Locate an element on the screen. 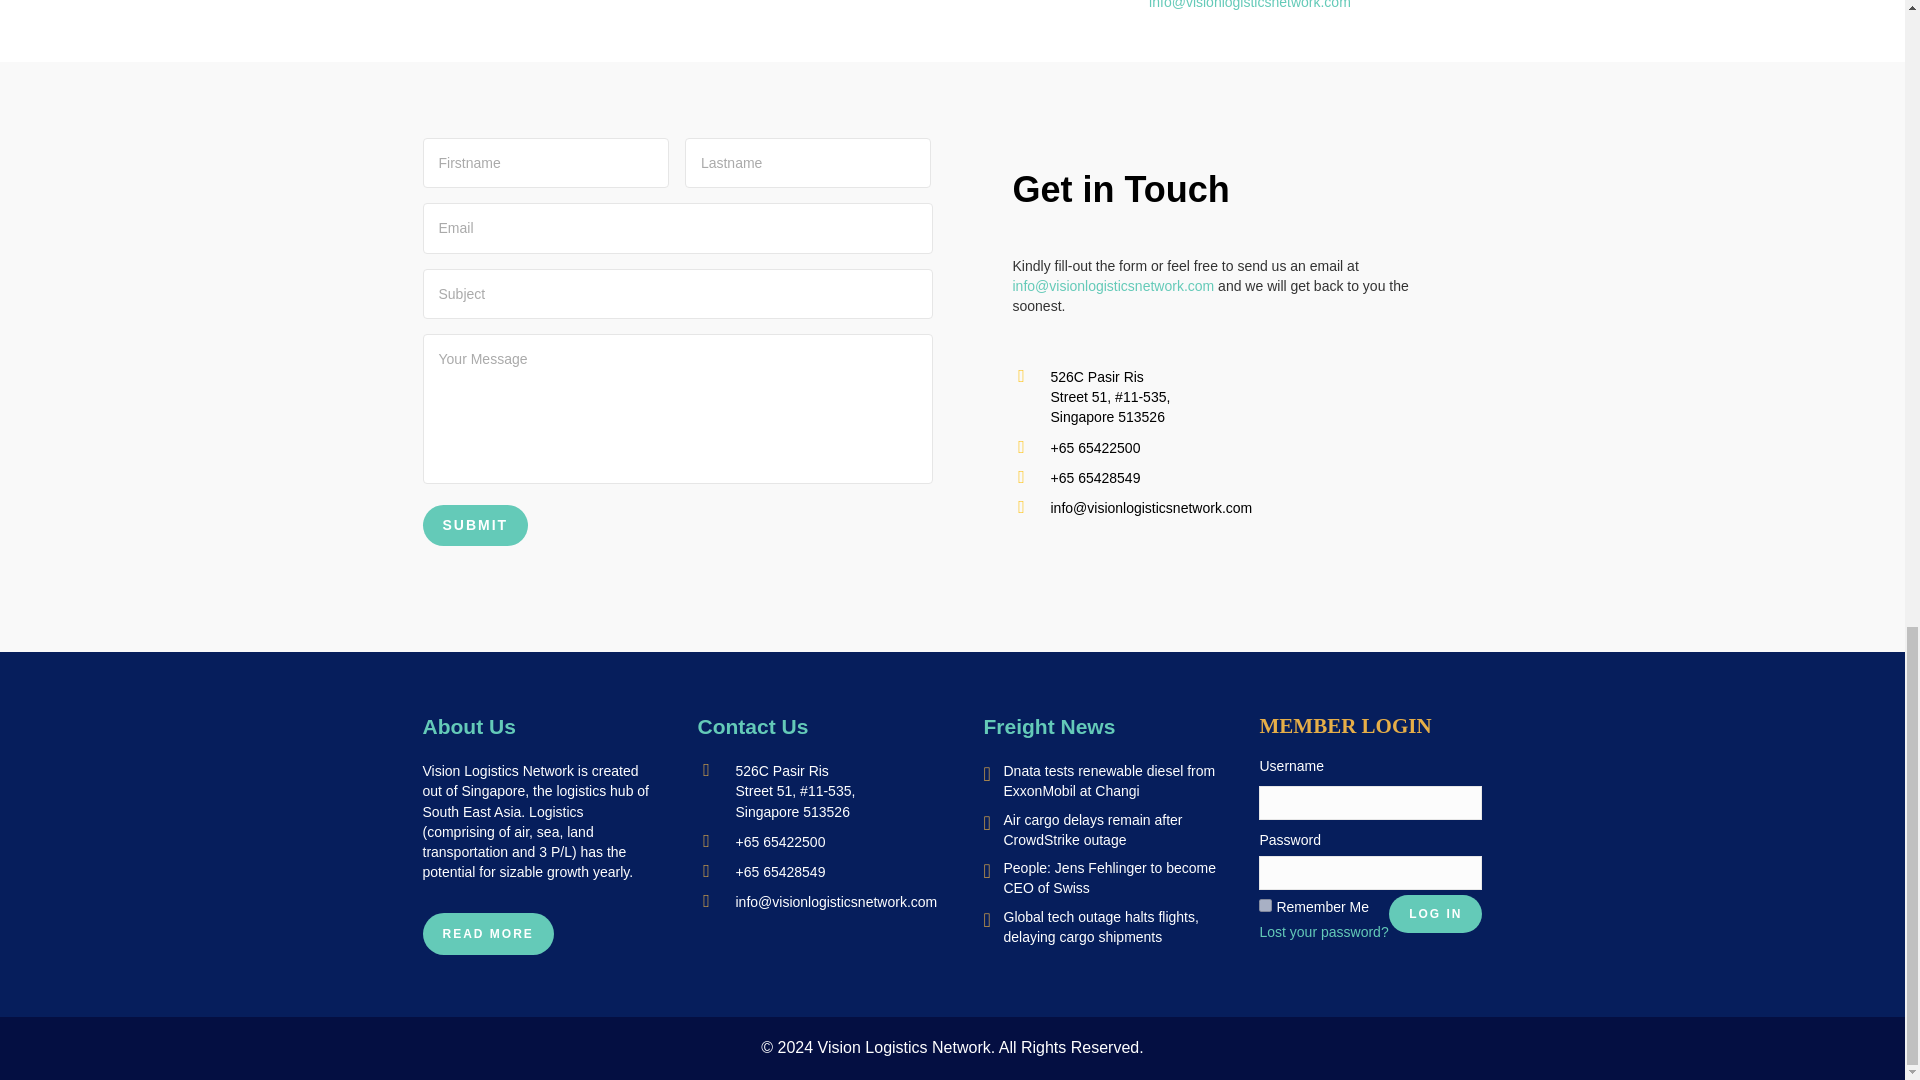 The height and width of the screenshot is (1080, 1920). Password Lost and Found is located at coordinates (1324, 932).